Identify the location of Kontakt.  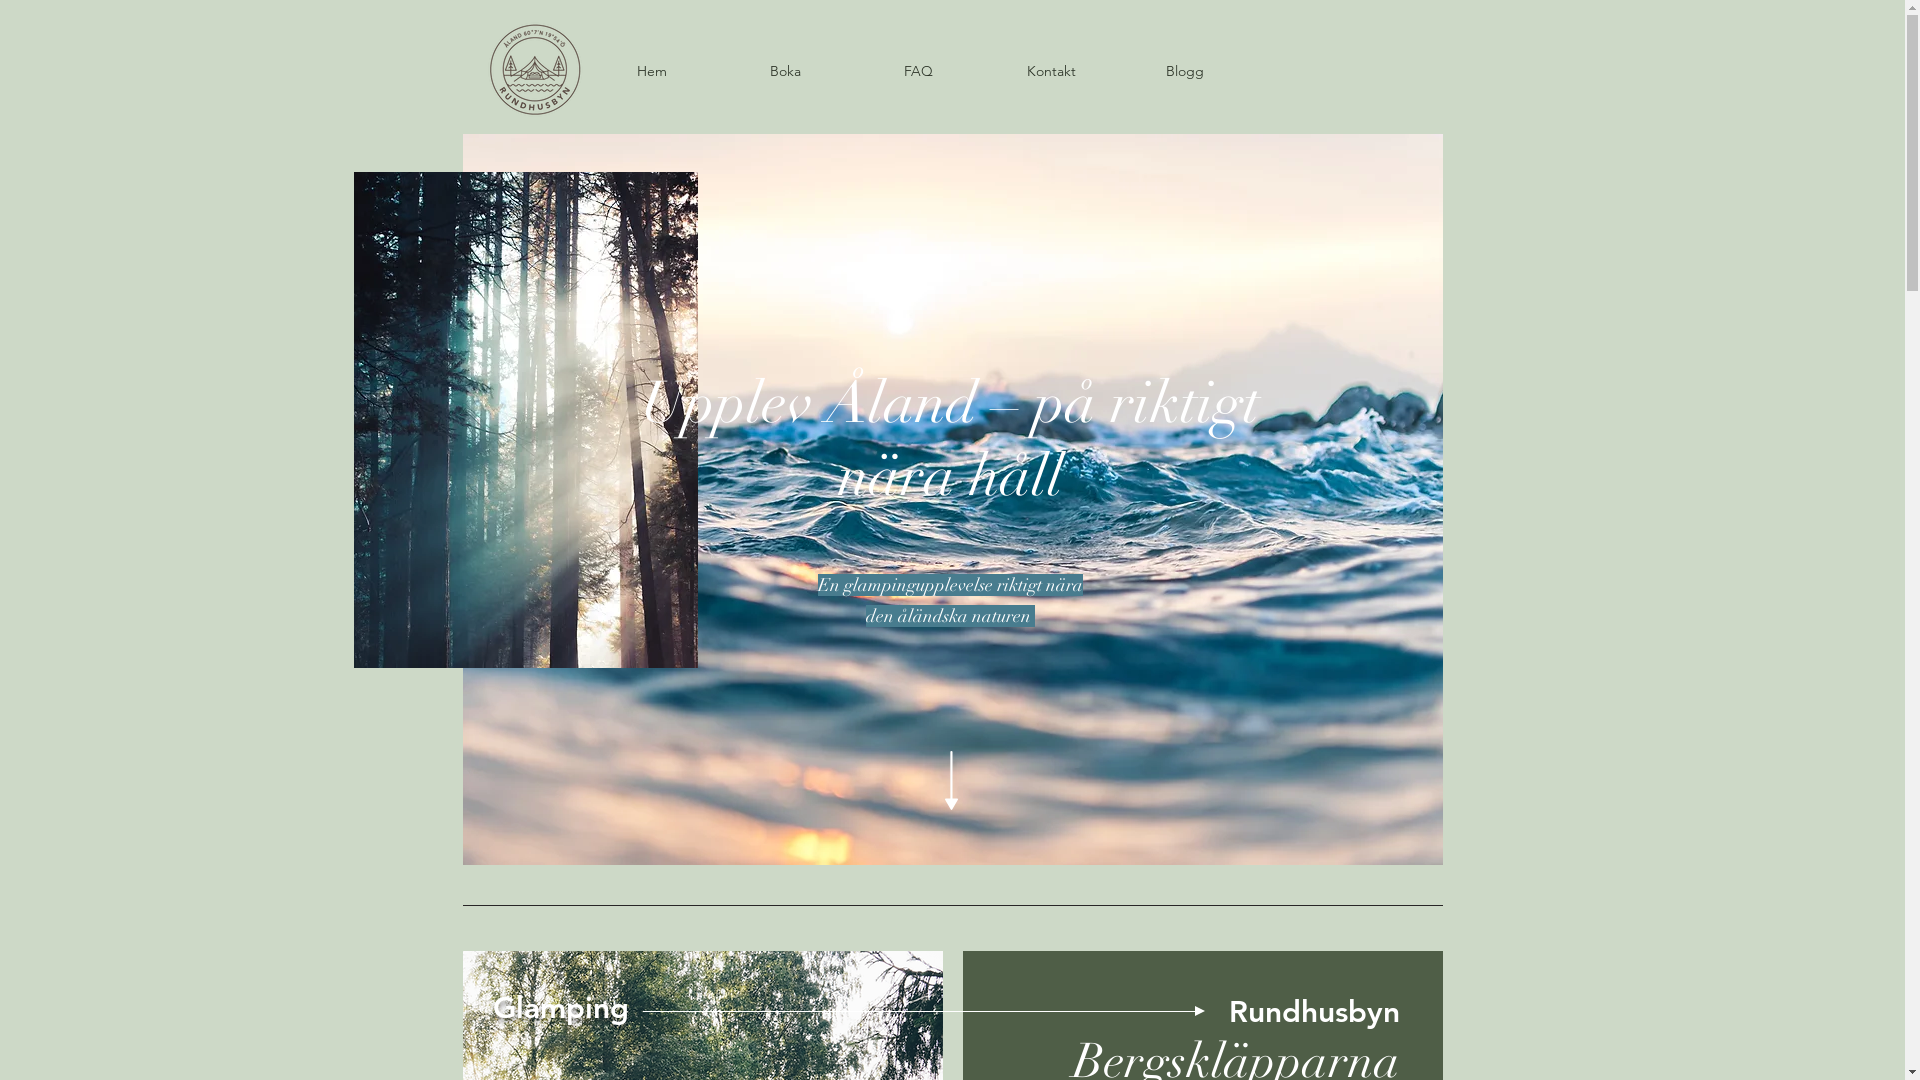
(1050, 71).